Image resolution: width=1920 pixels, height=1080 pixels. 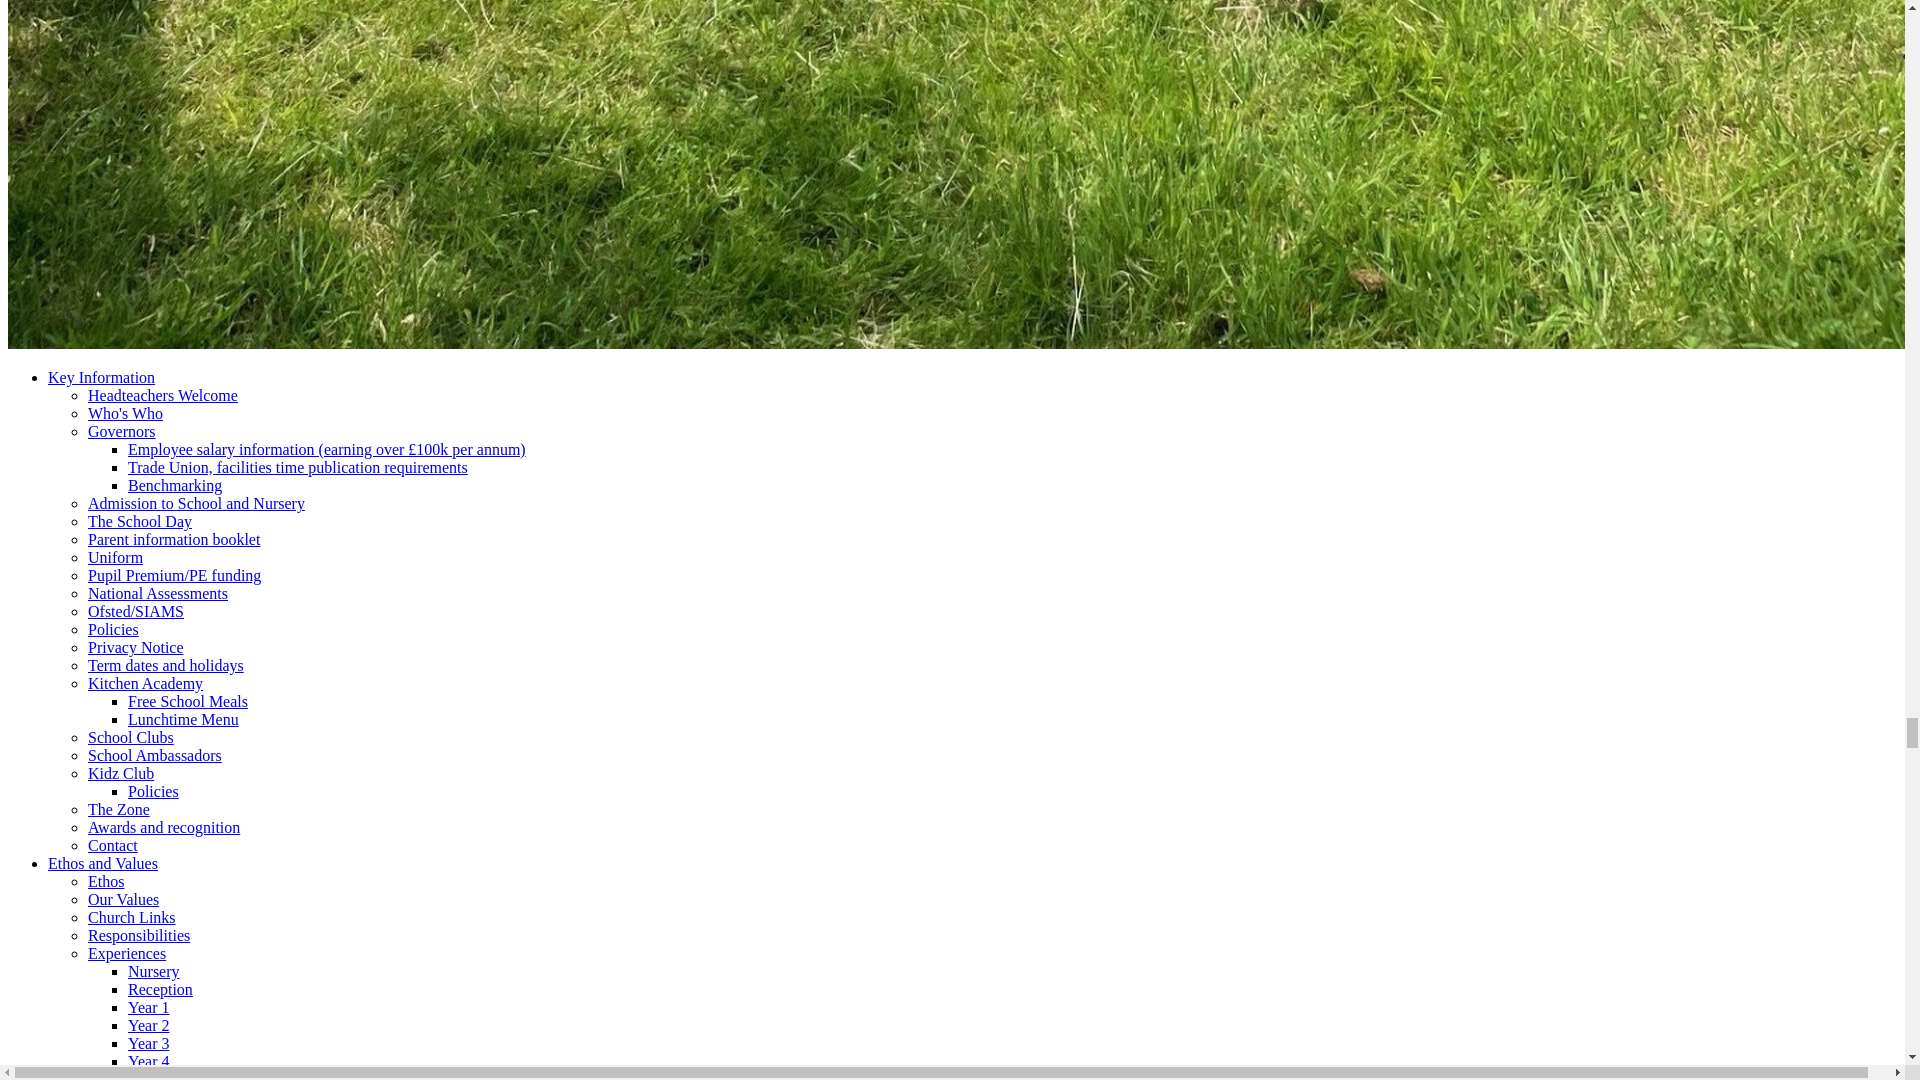 What do you see at coordinates (139, 934) in the screenshot?
I see `Responsibilities` at bounding box center [139, 934].